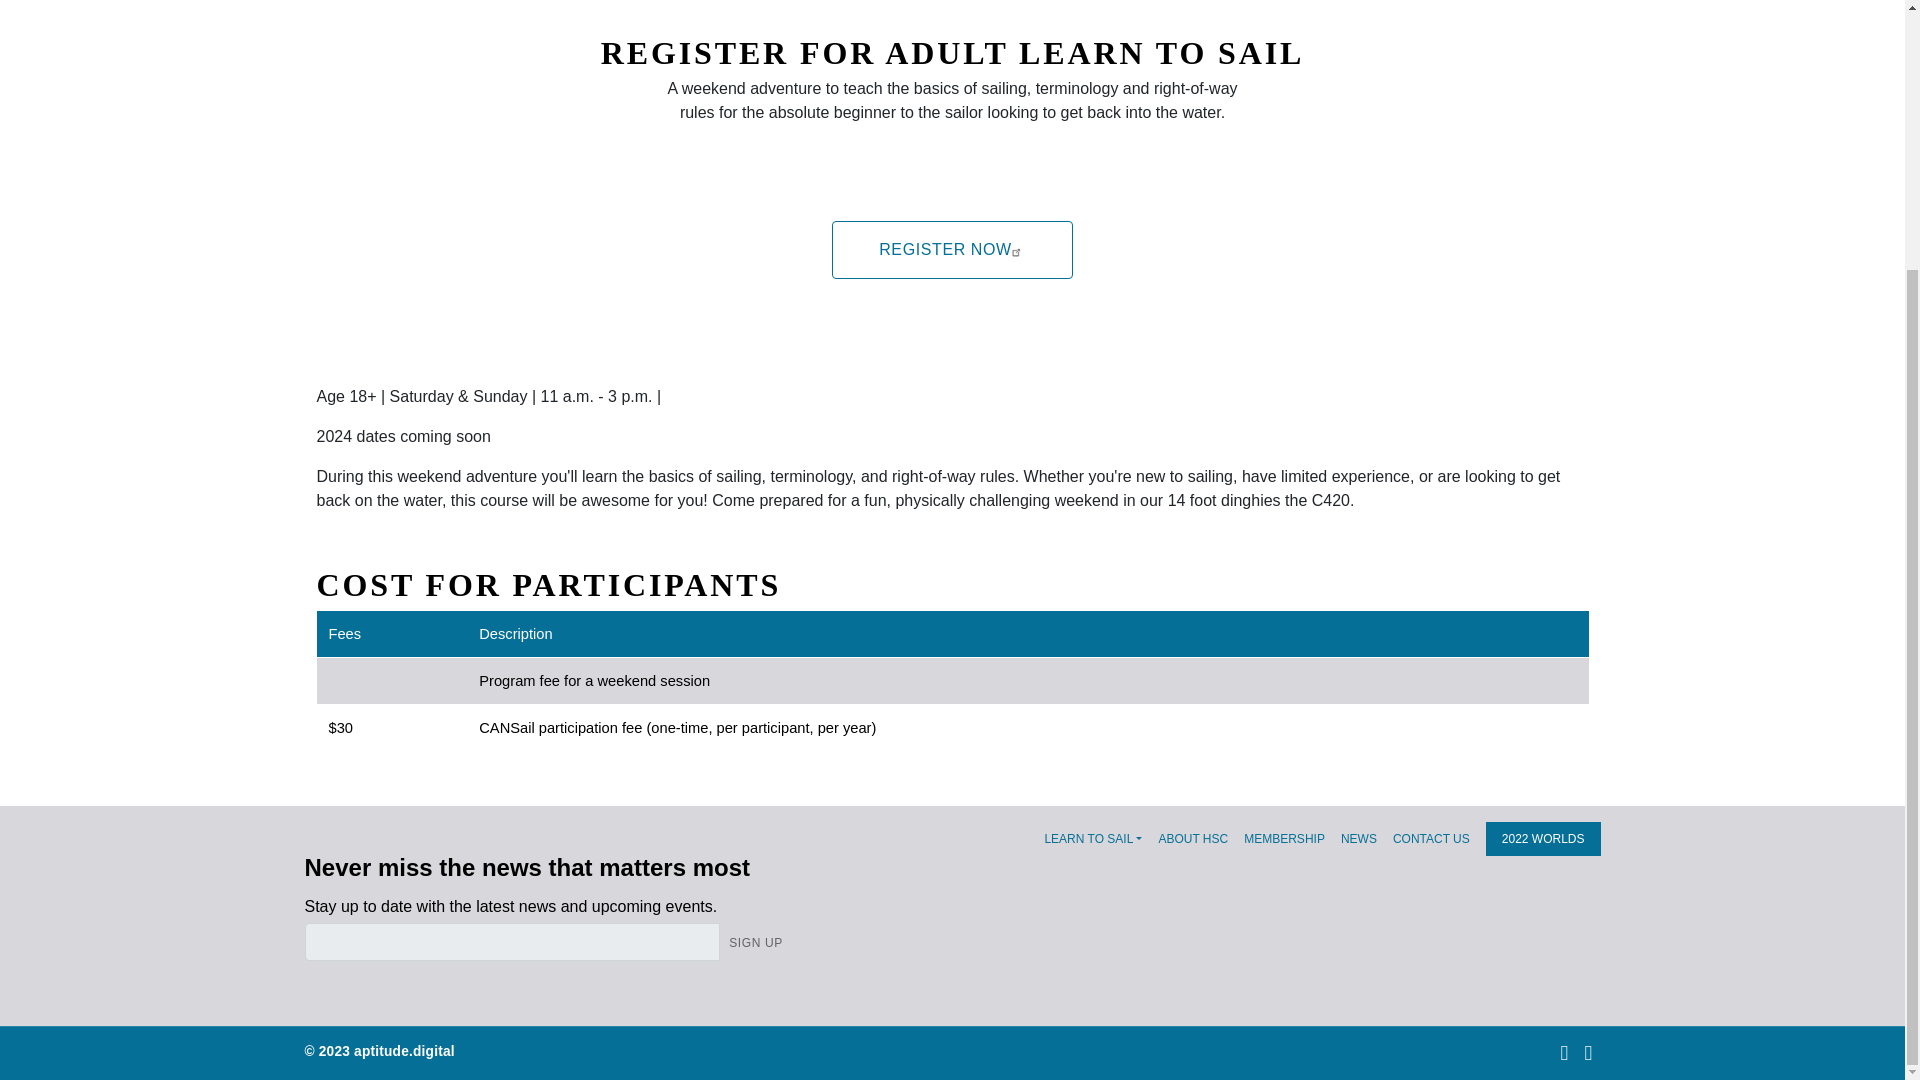 The width and height of the screenshot is (1920, 1080). What do you see at coordinates (1544, 838) in the screenshot?
I see `2022 WORLDS` at bounding box center [1544, 838].